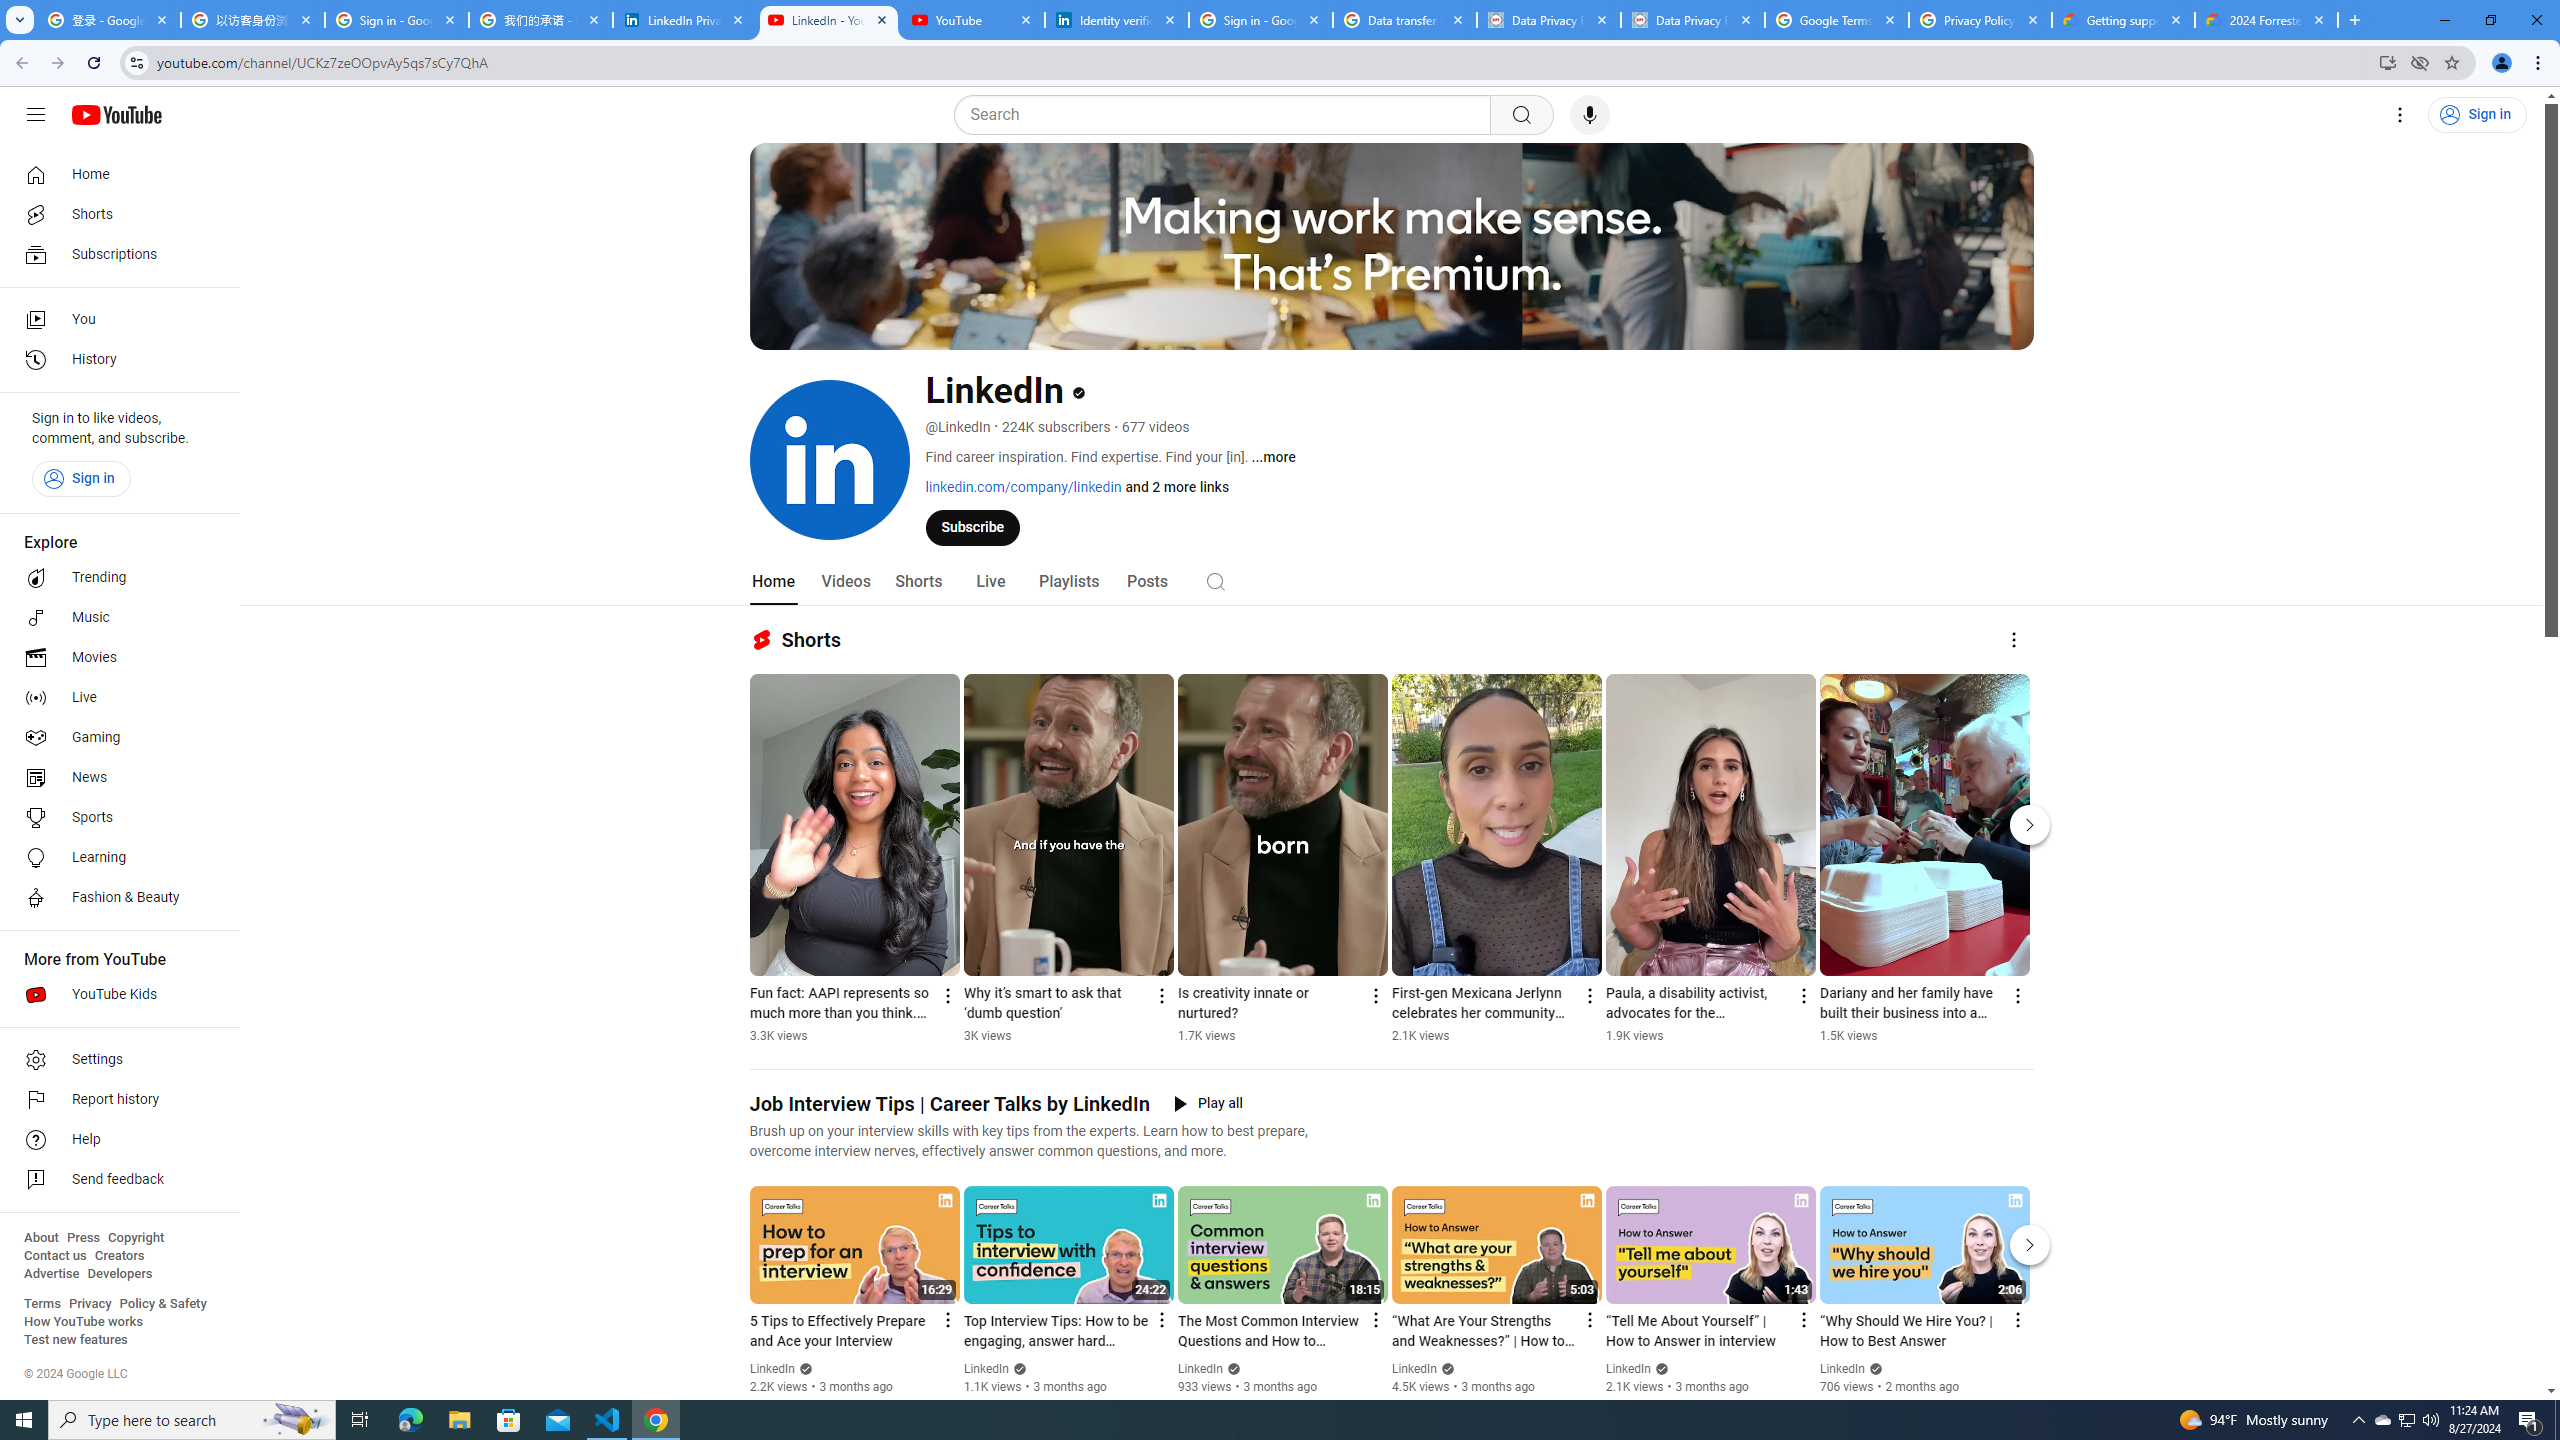 The width and height of the screenshot is (2560, 1440). What do you see at coordinates (114, 617) in the screenshot?
I see `Music` at bounding box center [114, 617].